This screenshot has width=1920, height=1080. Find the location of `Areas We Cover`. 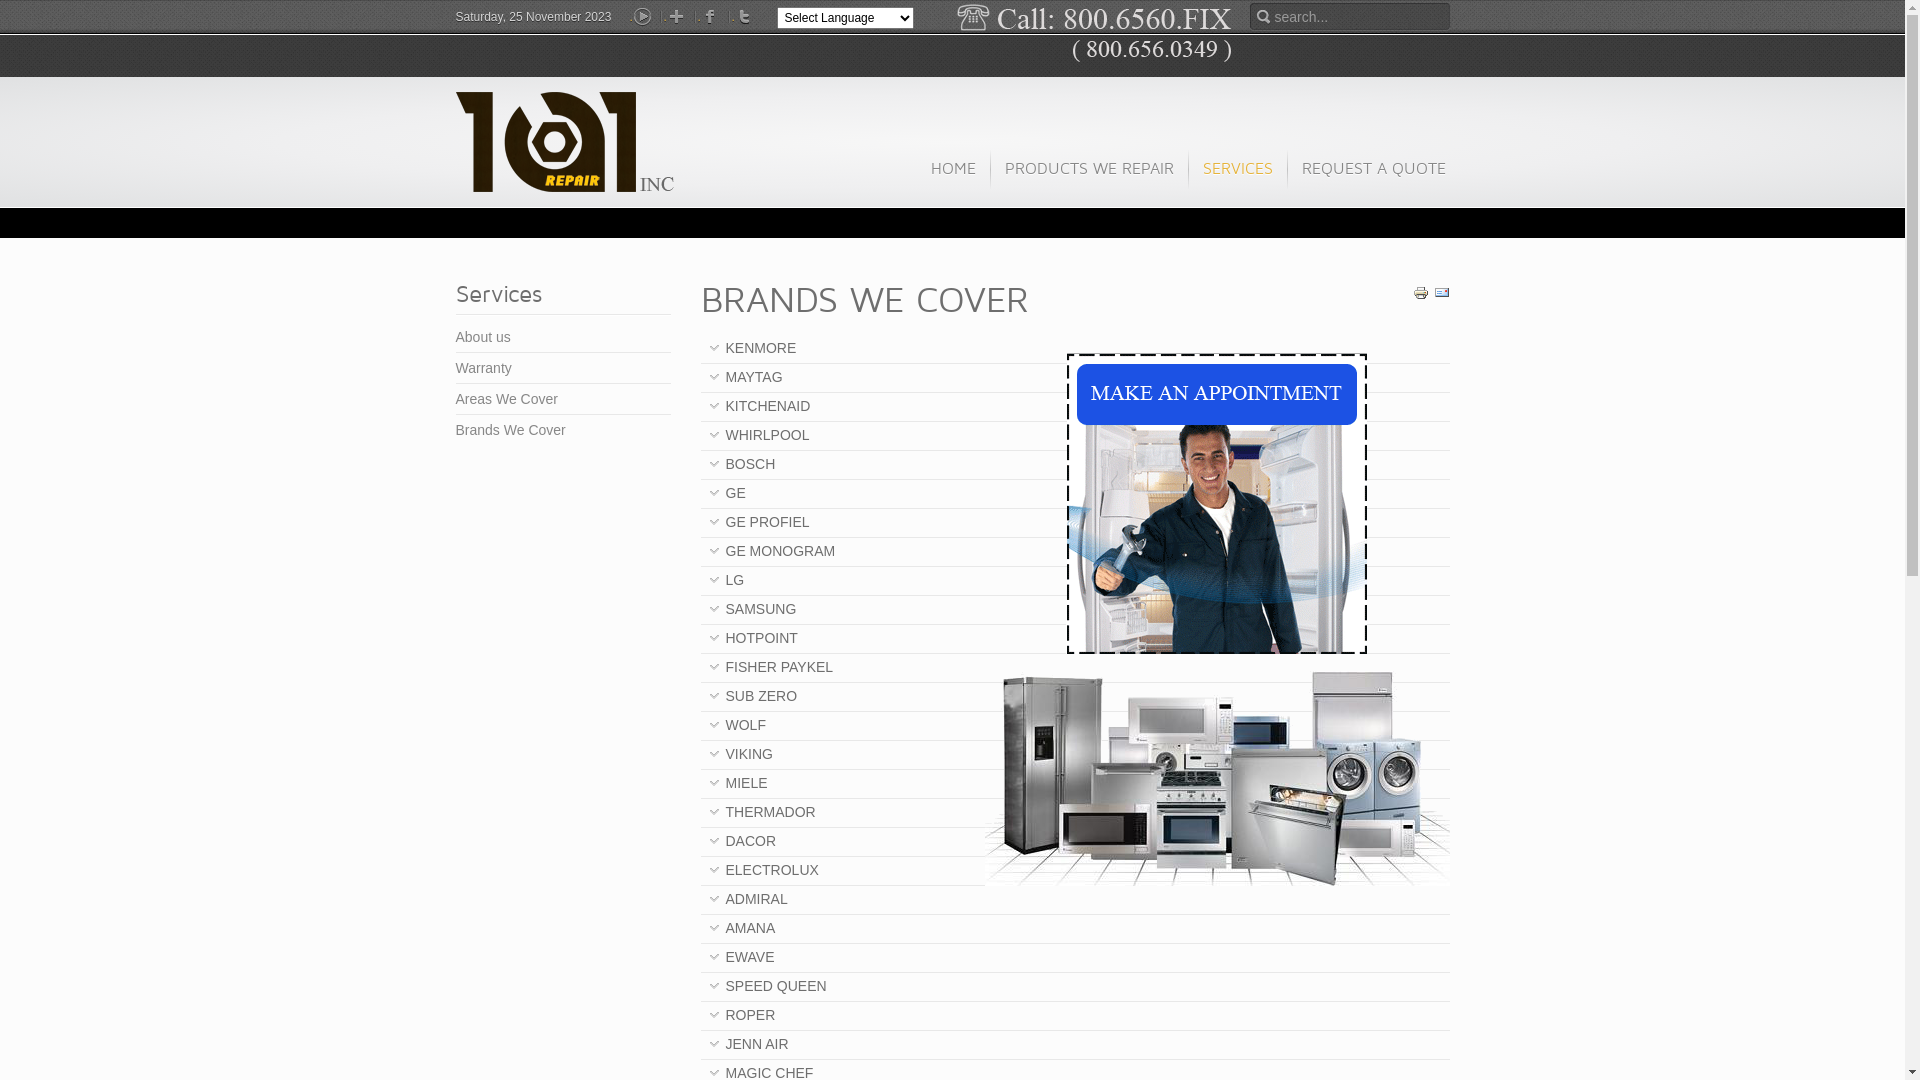

Areas We Cover is located at coordinates (564, 399).